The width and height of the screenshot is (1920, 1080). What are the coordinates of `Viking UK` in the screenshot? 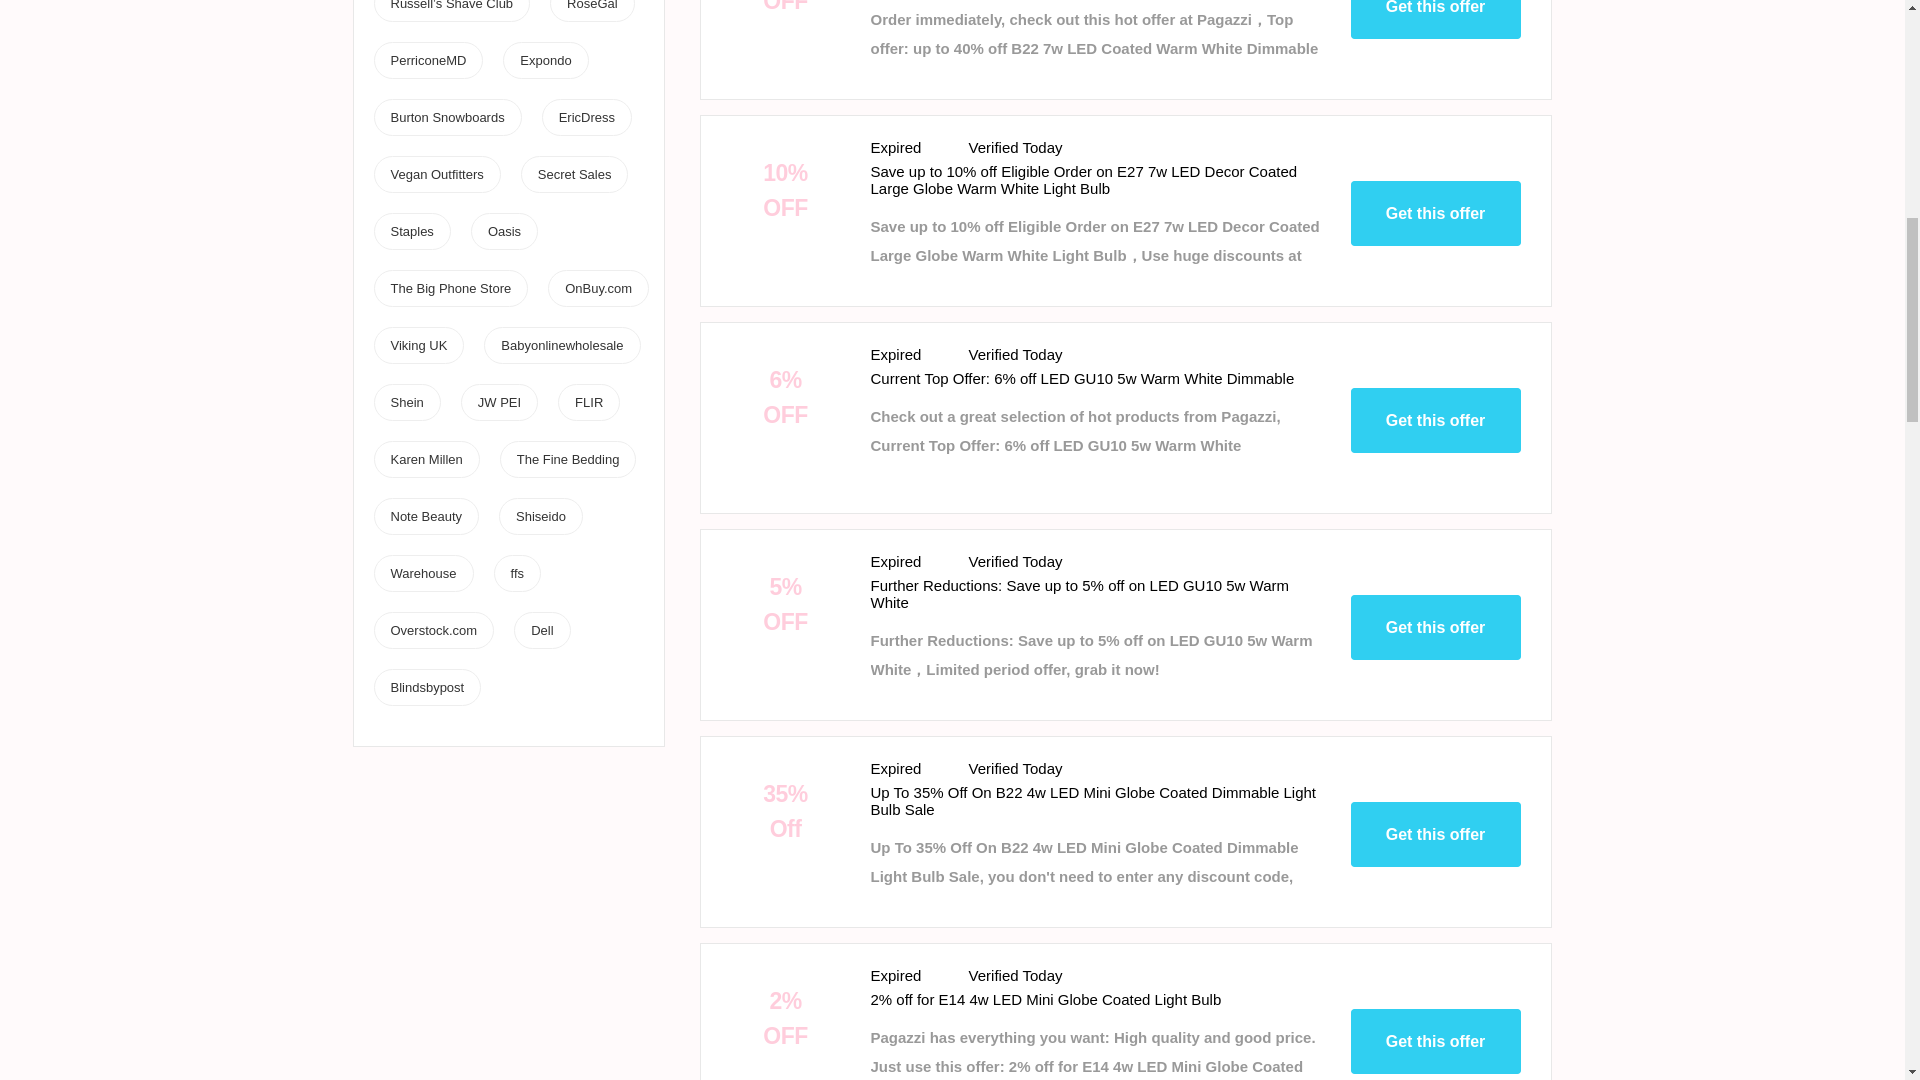 It's located at (418, 346).